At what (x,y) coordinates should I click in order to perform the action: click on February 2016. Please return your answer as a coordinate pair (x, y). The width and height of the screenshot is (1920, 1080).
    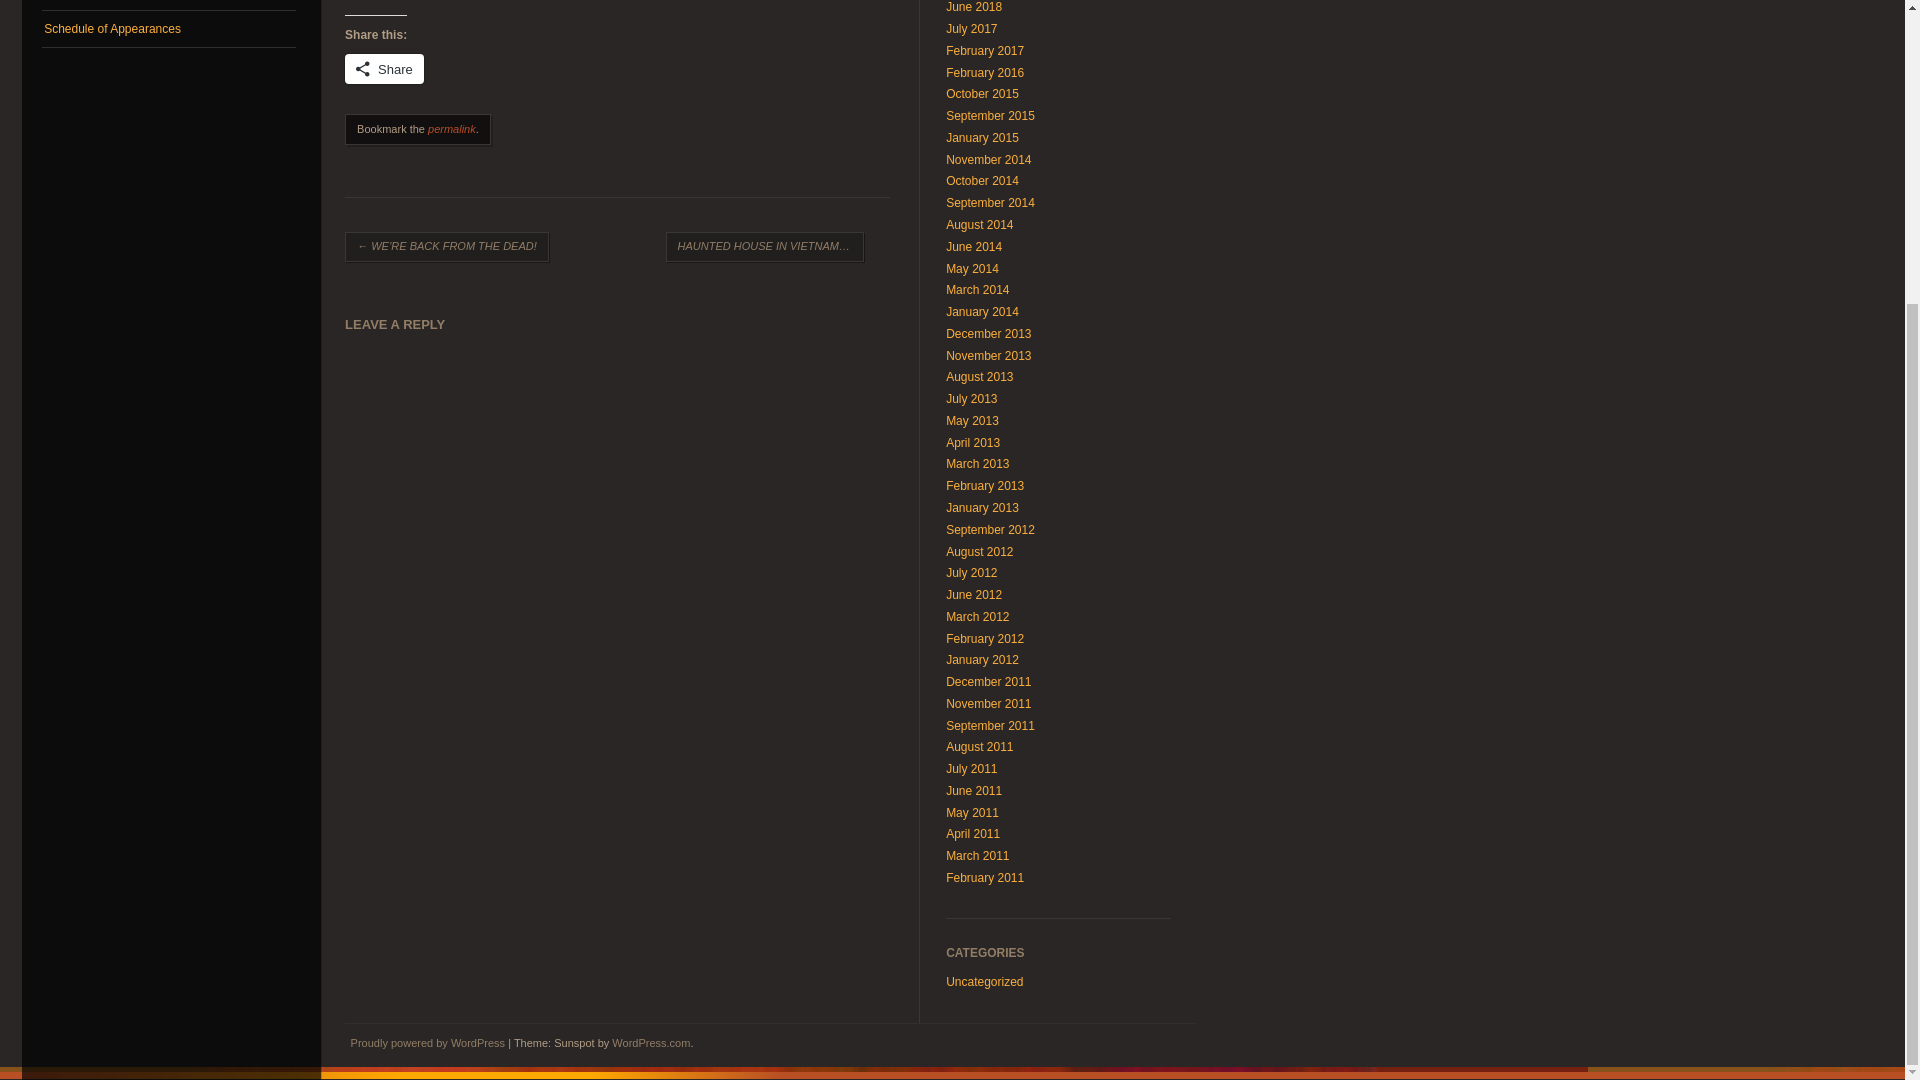
    Looking at the image, I should click on (984, 72).